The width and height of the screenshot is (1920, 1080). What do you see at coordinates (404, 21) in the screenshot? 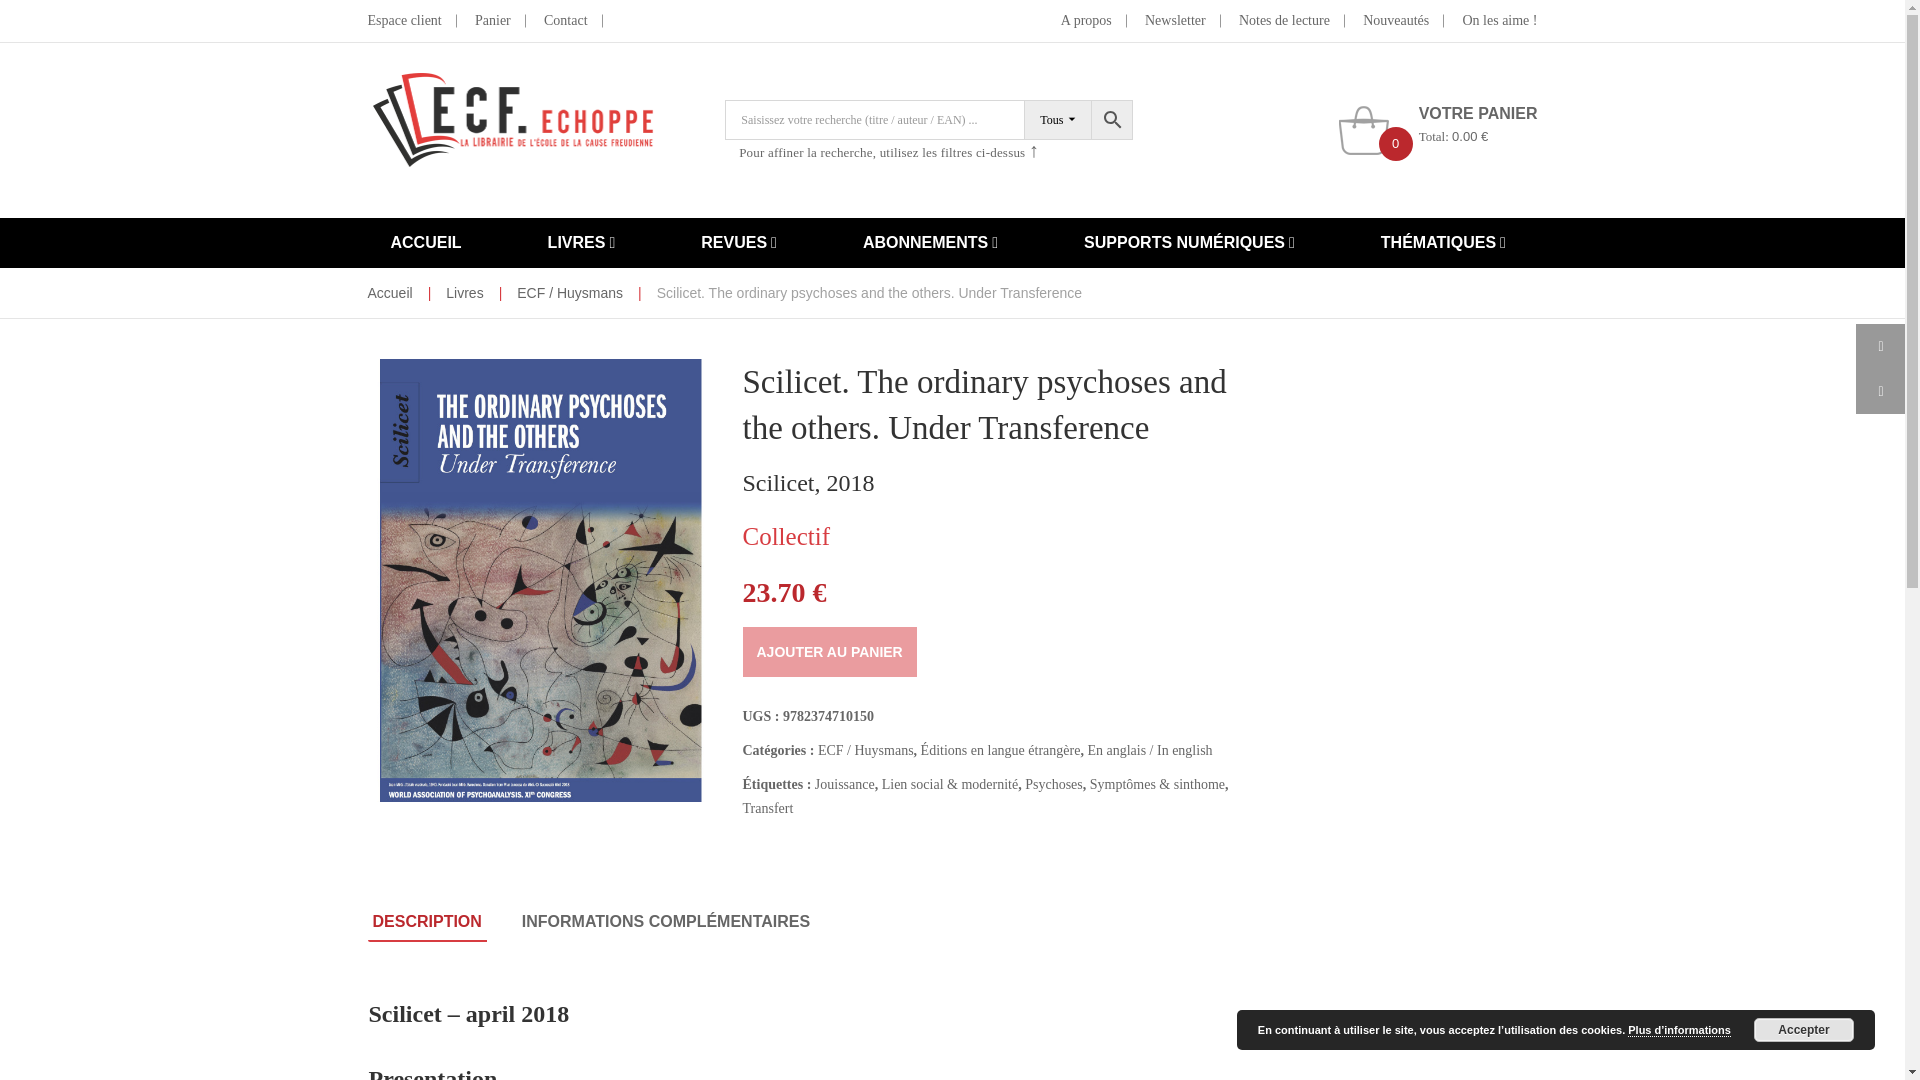
I see `Espace client` at bounding box center [404, 21].